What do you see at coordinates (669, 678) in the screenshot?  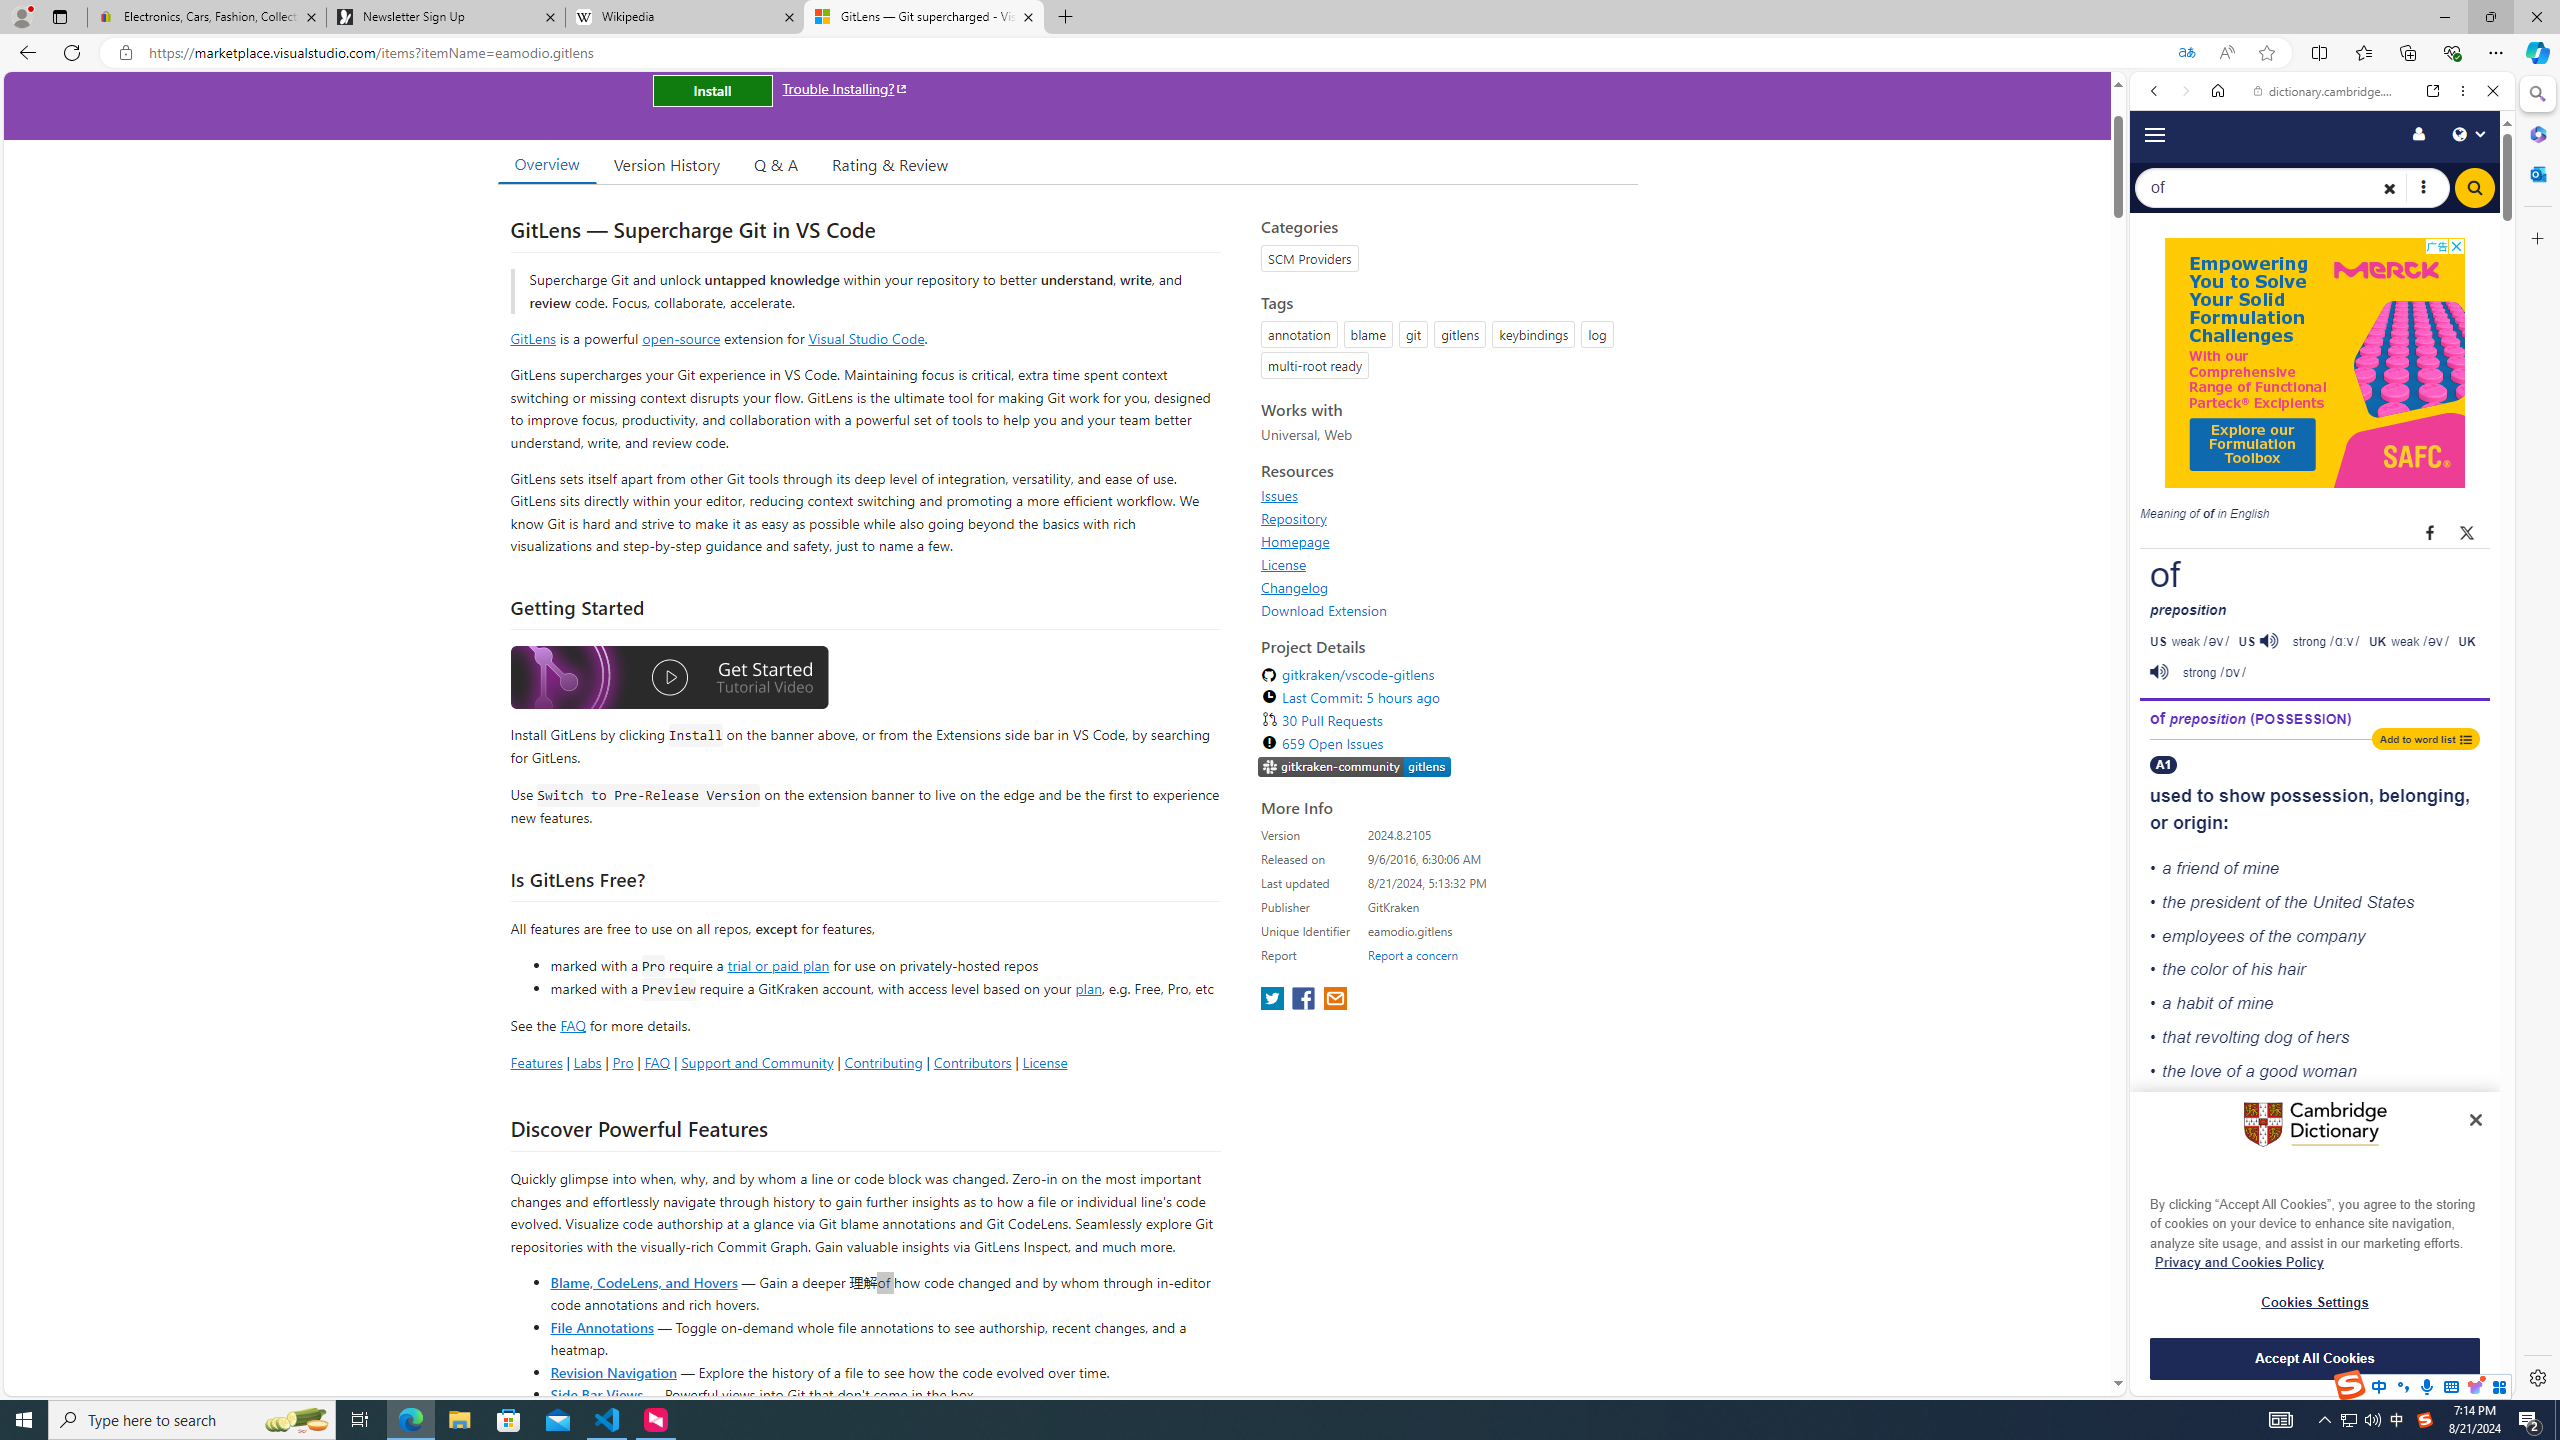 I see `Watch the GitLens Getting Started video` at bounding box center [669, 678].